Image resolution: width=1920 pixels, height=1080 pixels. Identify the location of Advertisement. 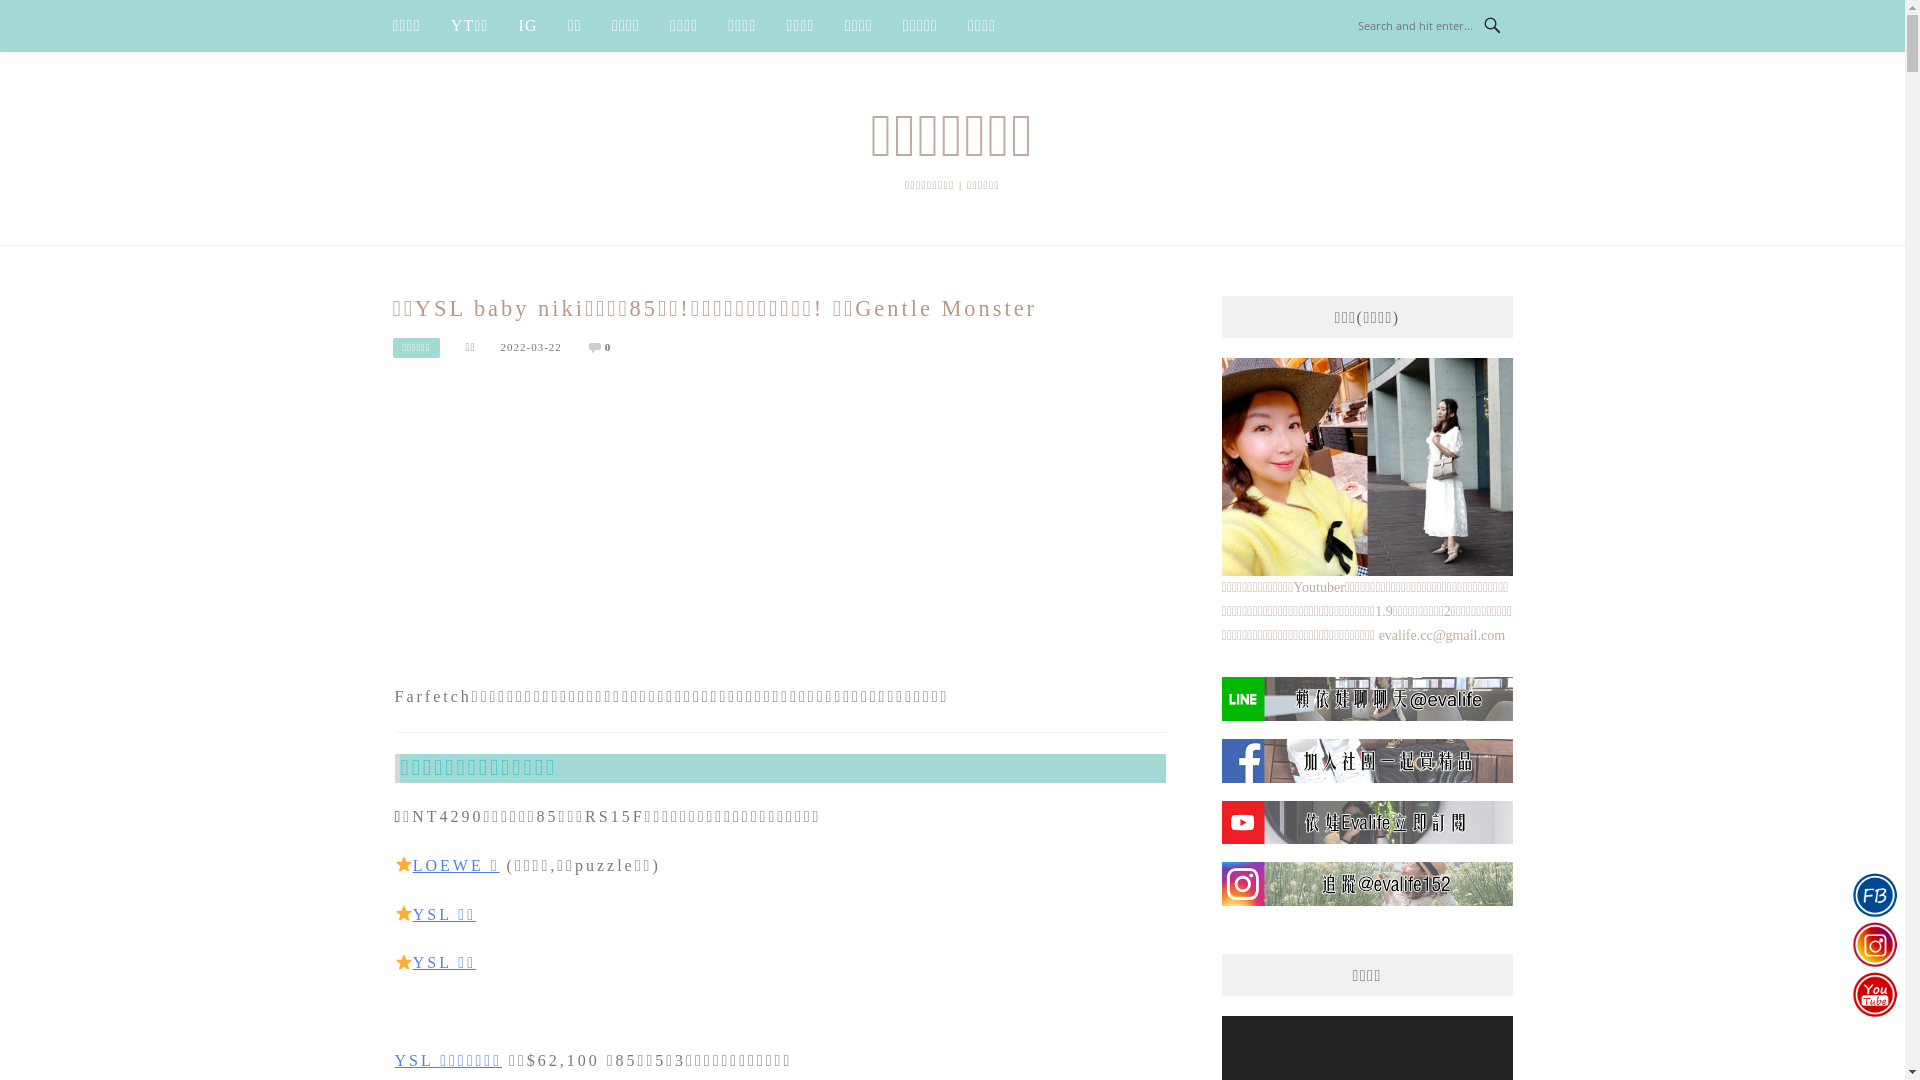
(780, 533).